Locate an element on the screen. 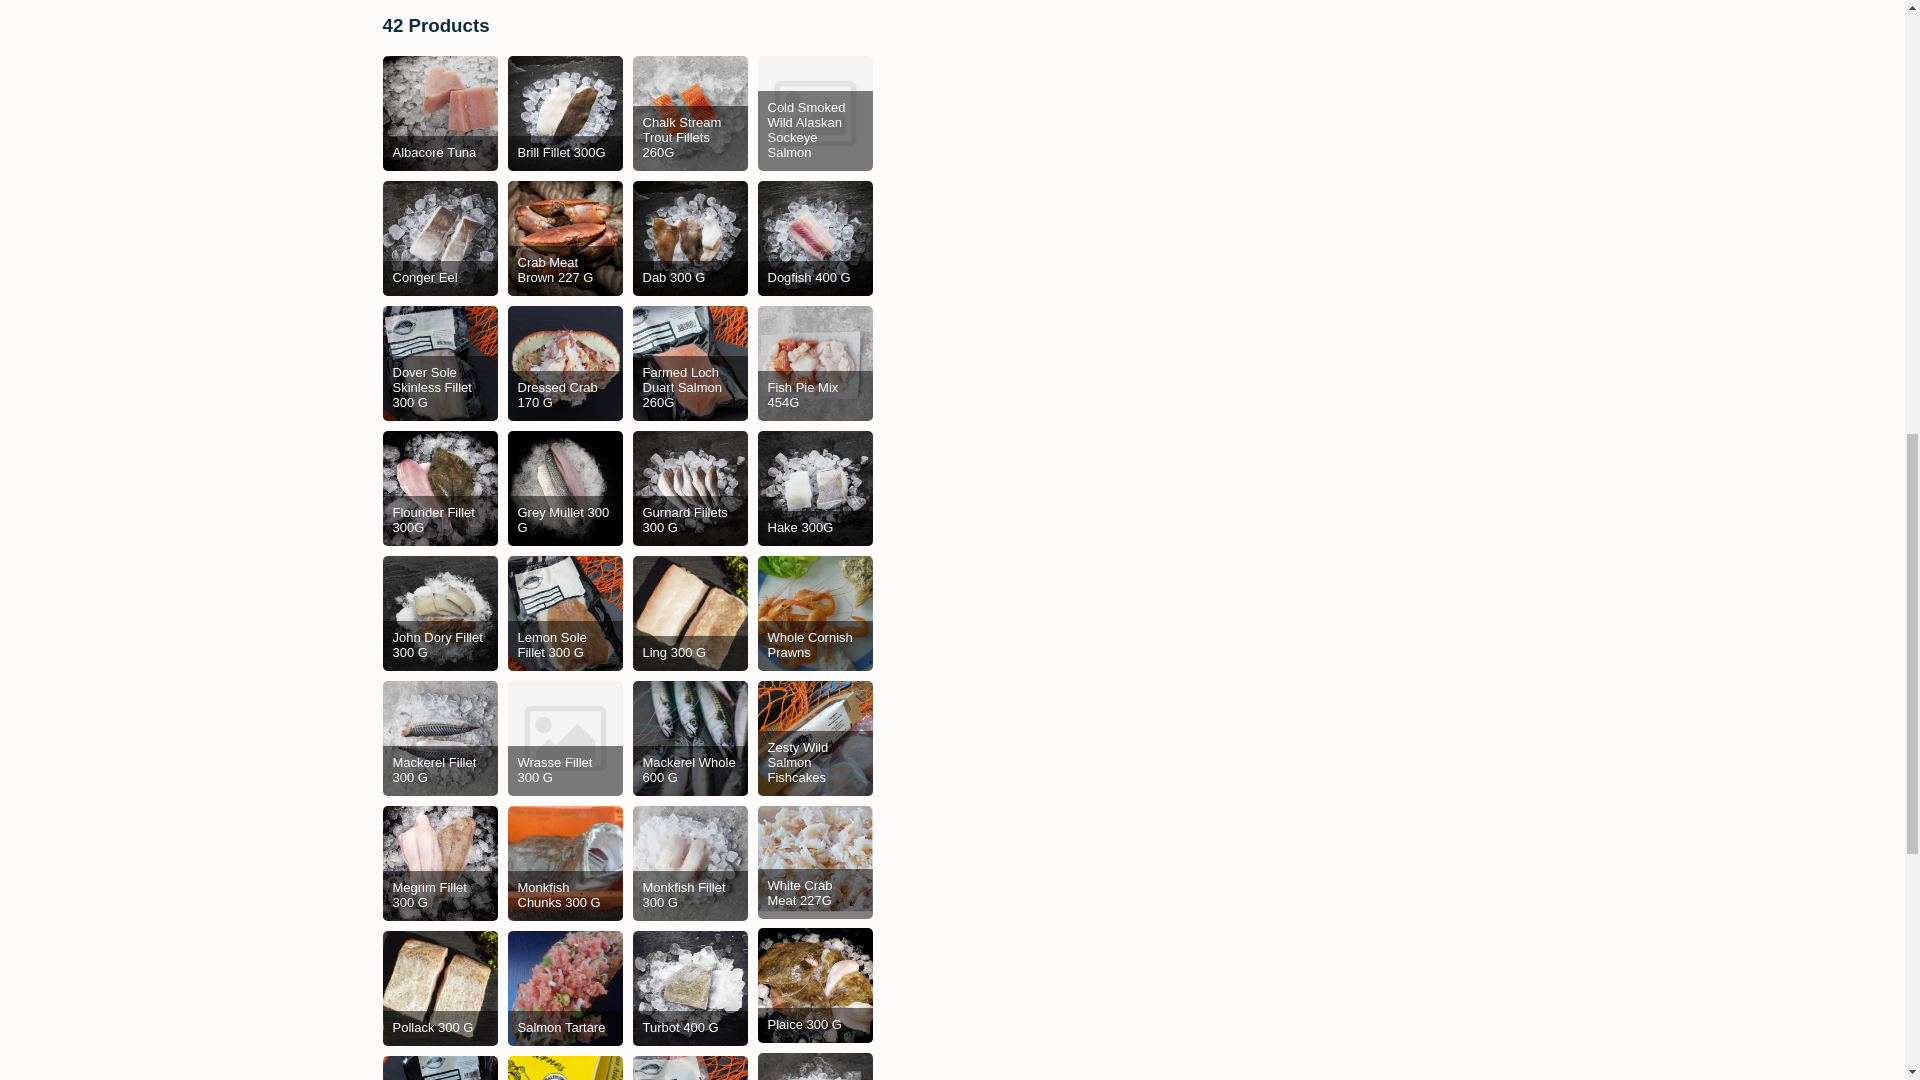  Flounder Fillet 300G is located at coordinates (440, 488).